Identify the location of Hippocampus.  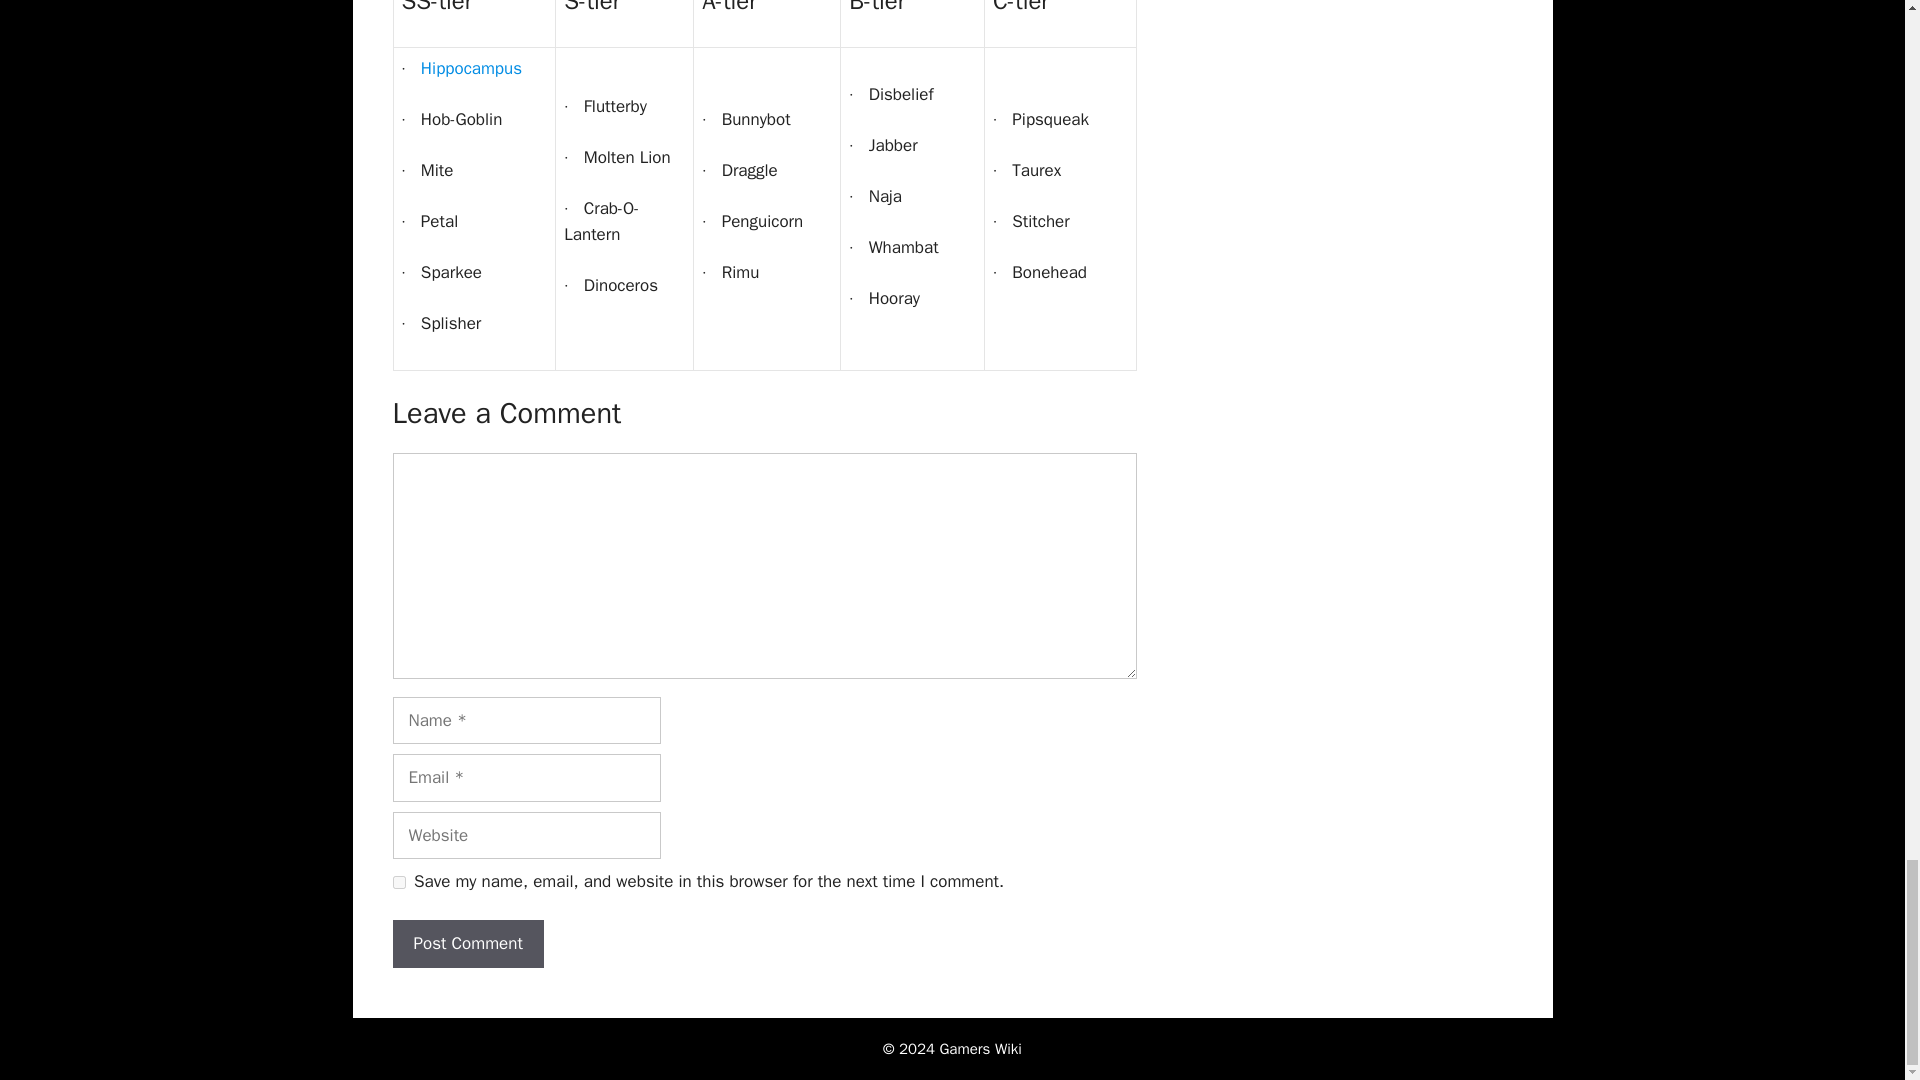
(471, 68).